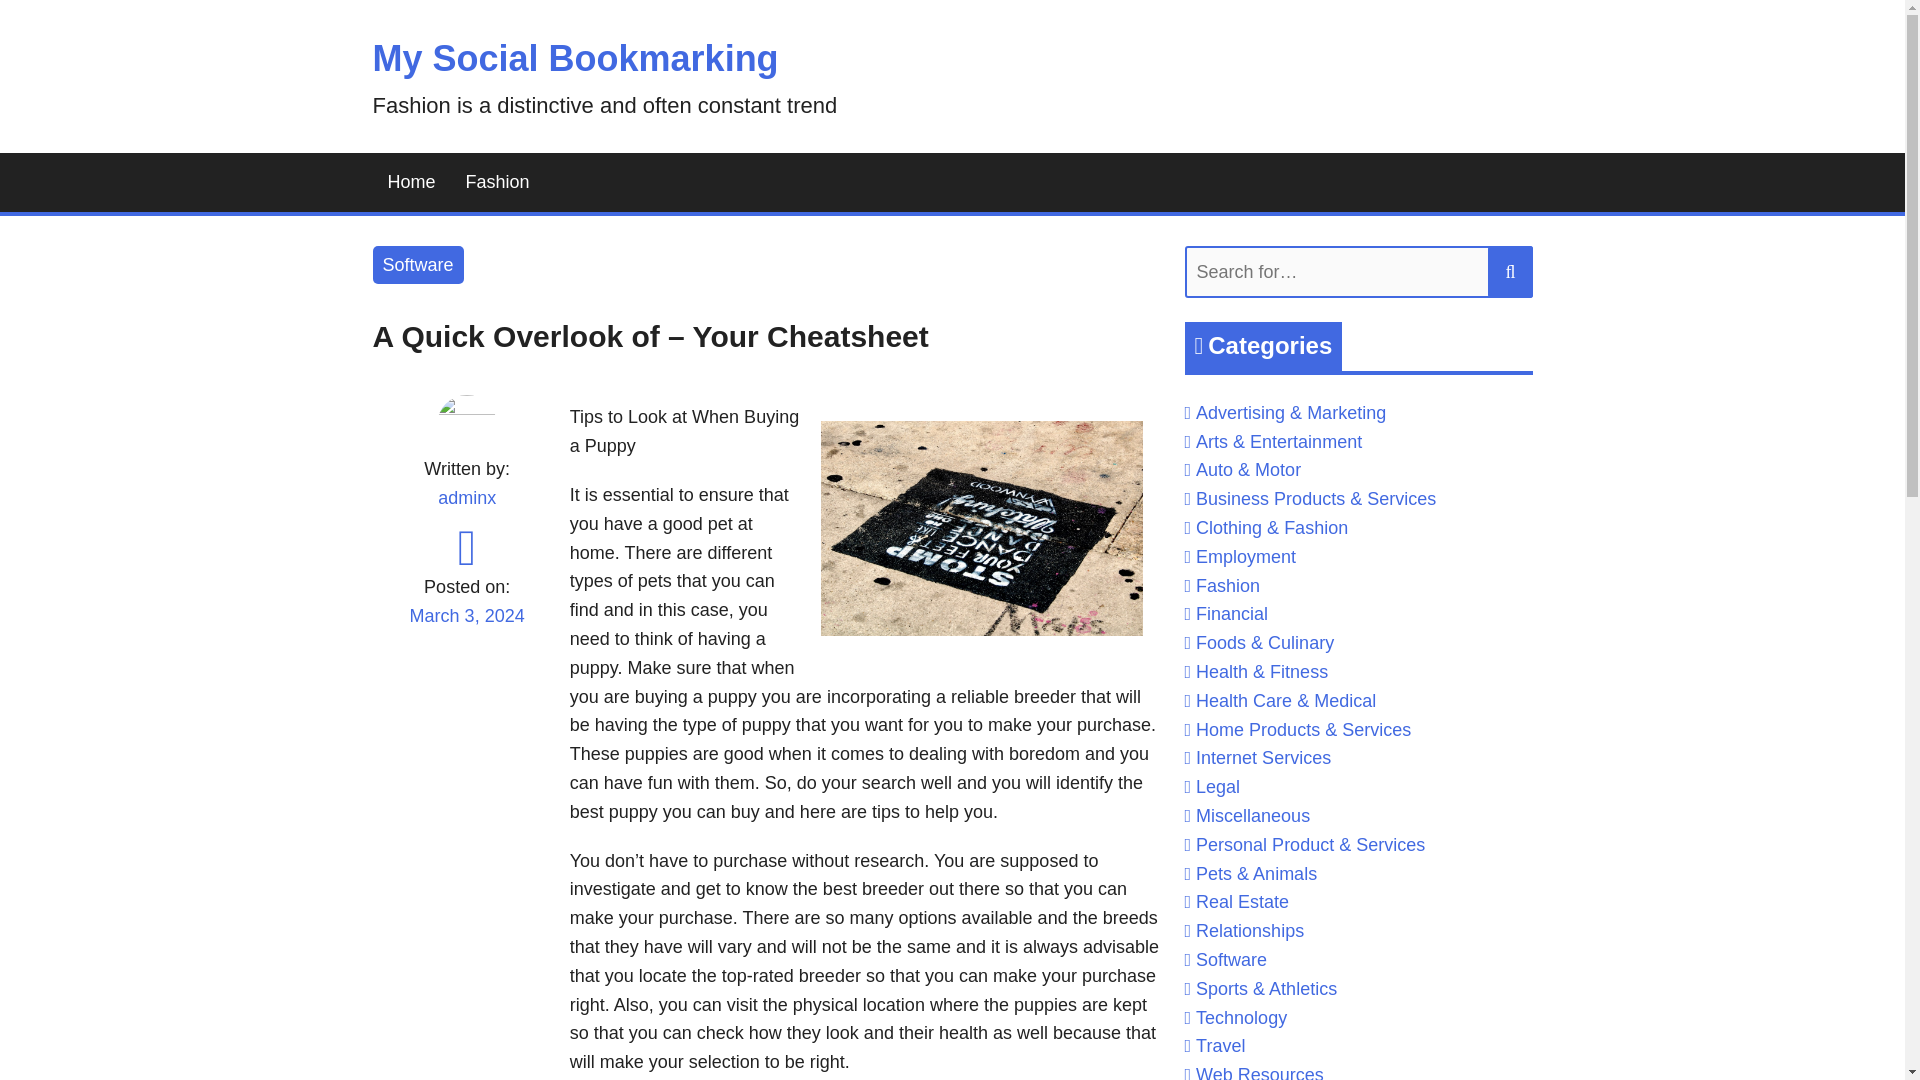 This screenshot has width=1920, height=1080. What do you see at coordinates (417, 266) in the screenshot?
I see `Software` at bounding box center [417, 266].